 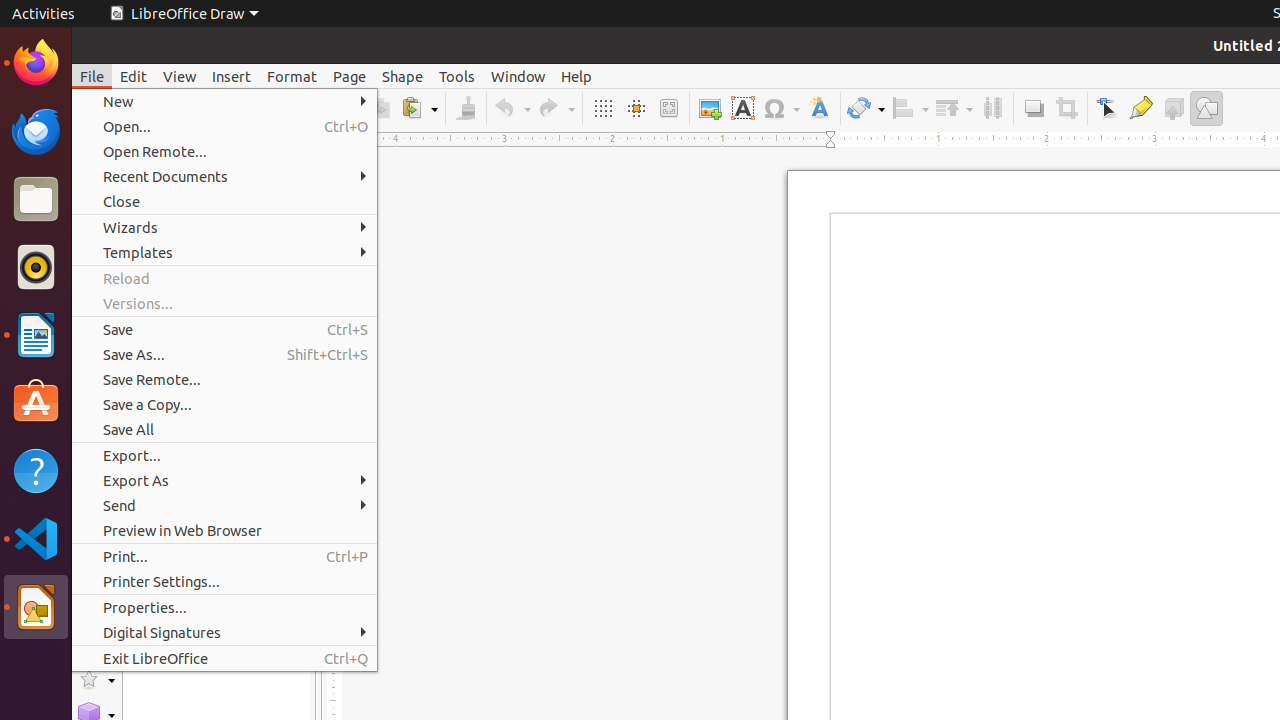 What do you see at coordinates (292, 76) in the screenshot?
I see `Format` at bounding box center [292, 76].